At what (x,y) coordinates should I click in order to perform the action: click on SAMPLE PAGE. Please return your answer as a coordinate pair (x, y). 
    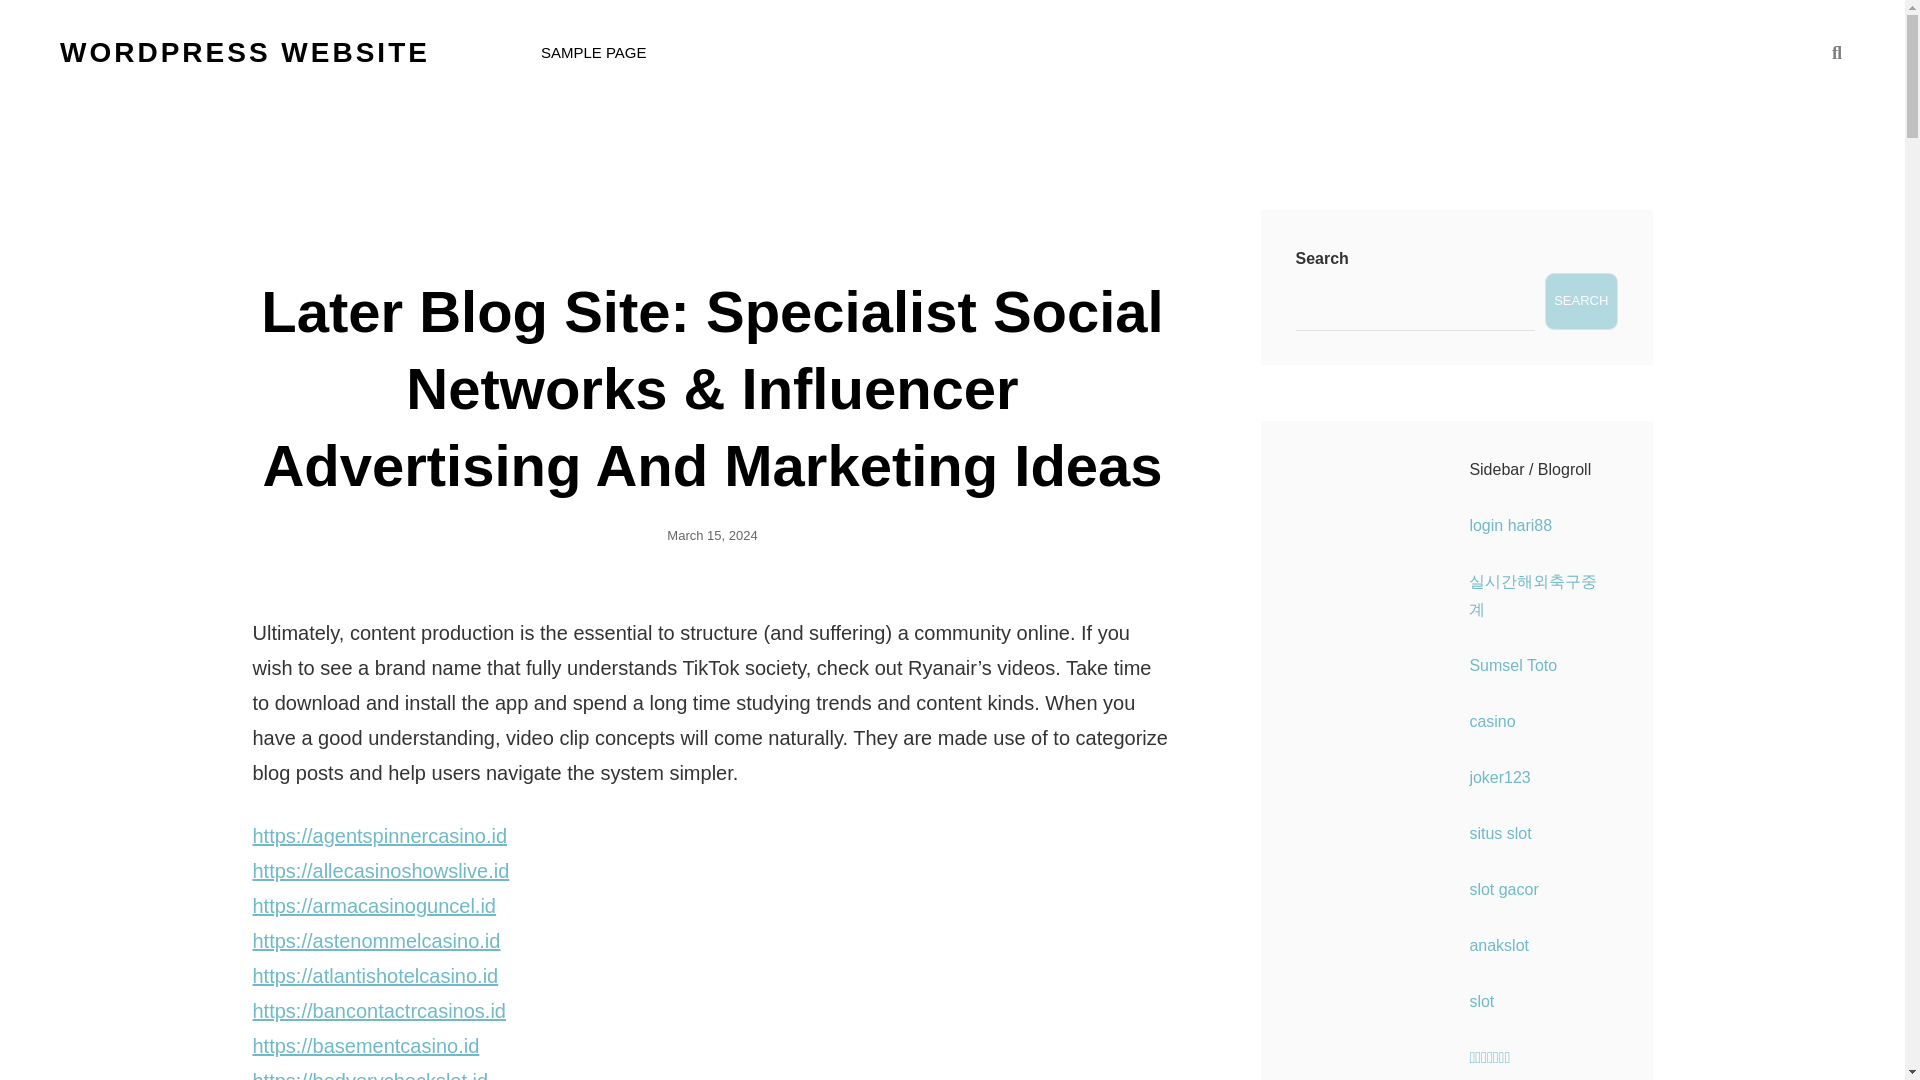
    Looking at the image, I should click on (593, 52).